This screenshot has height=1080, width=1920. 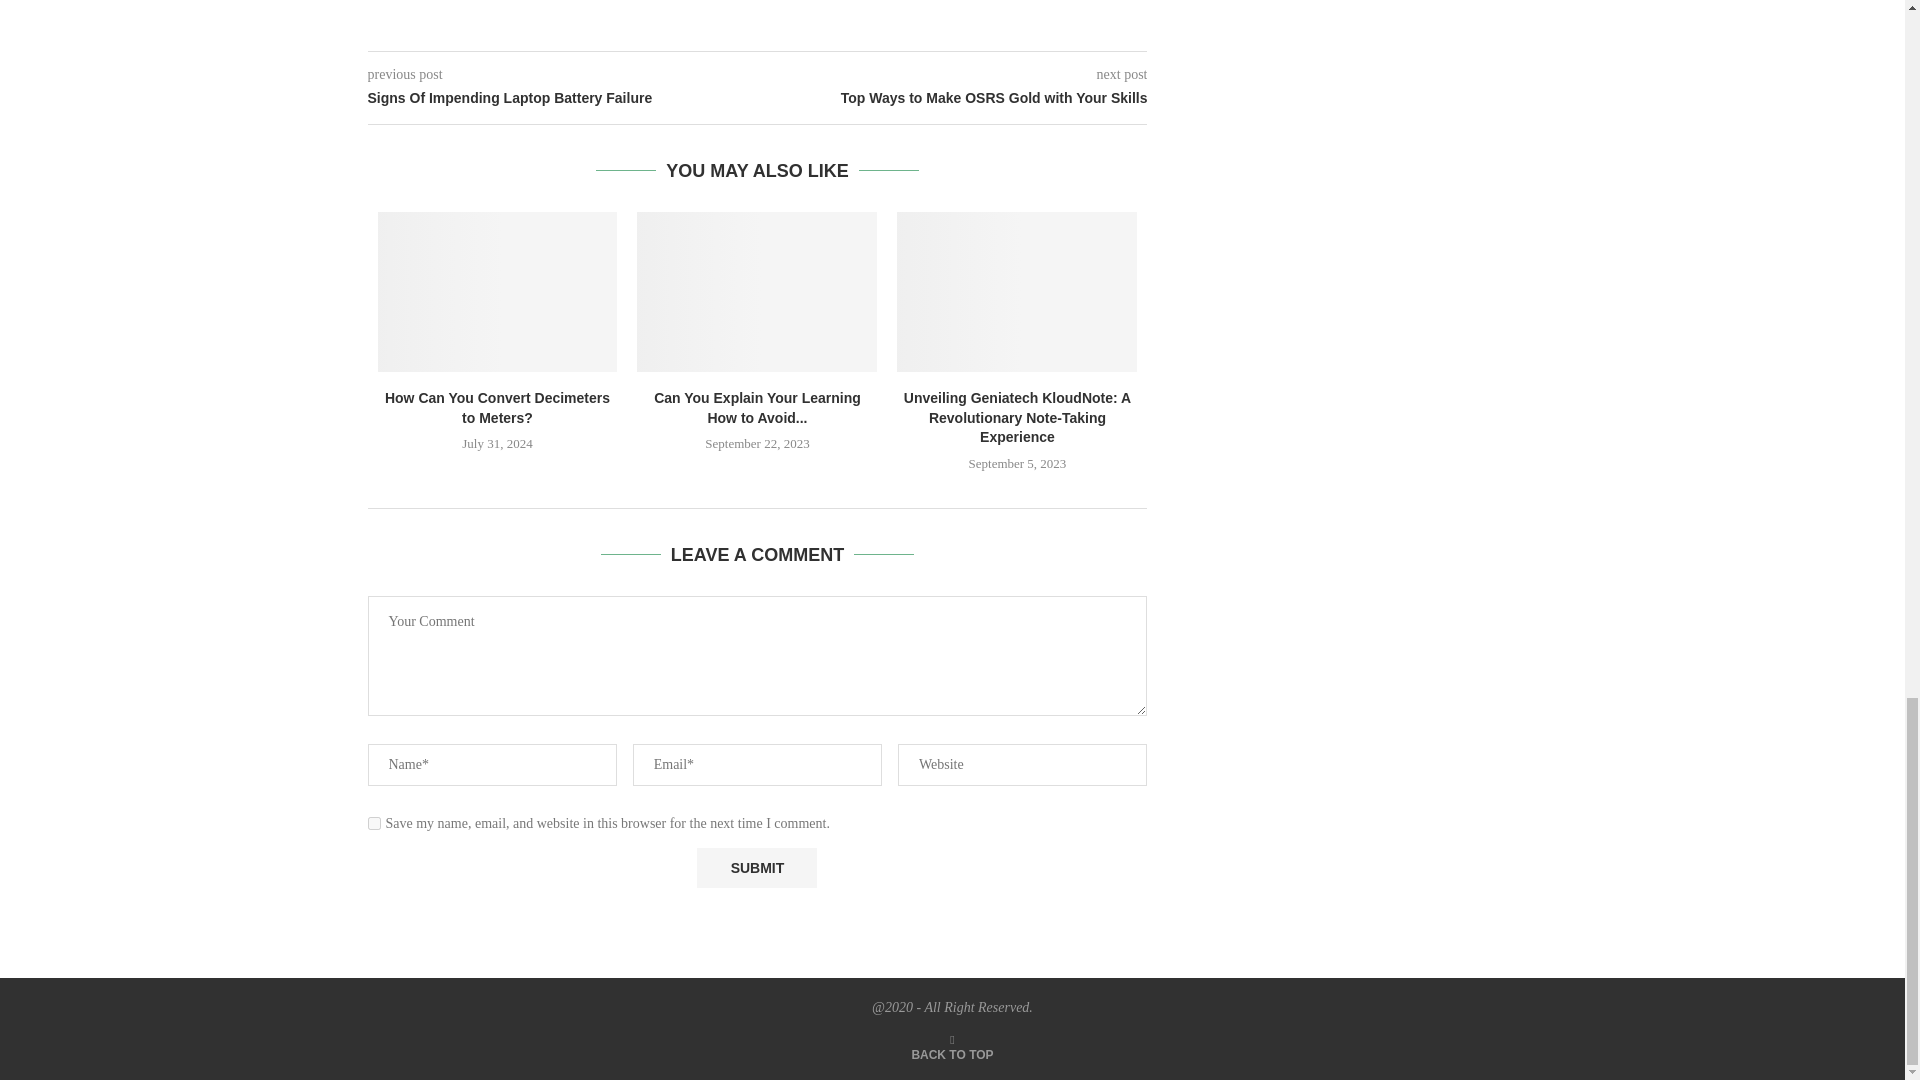 I want to click on How Can You Convert Decimeters to Meters?, so click(x=498, y=291).